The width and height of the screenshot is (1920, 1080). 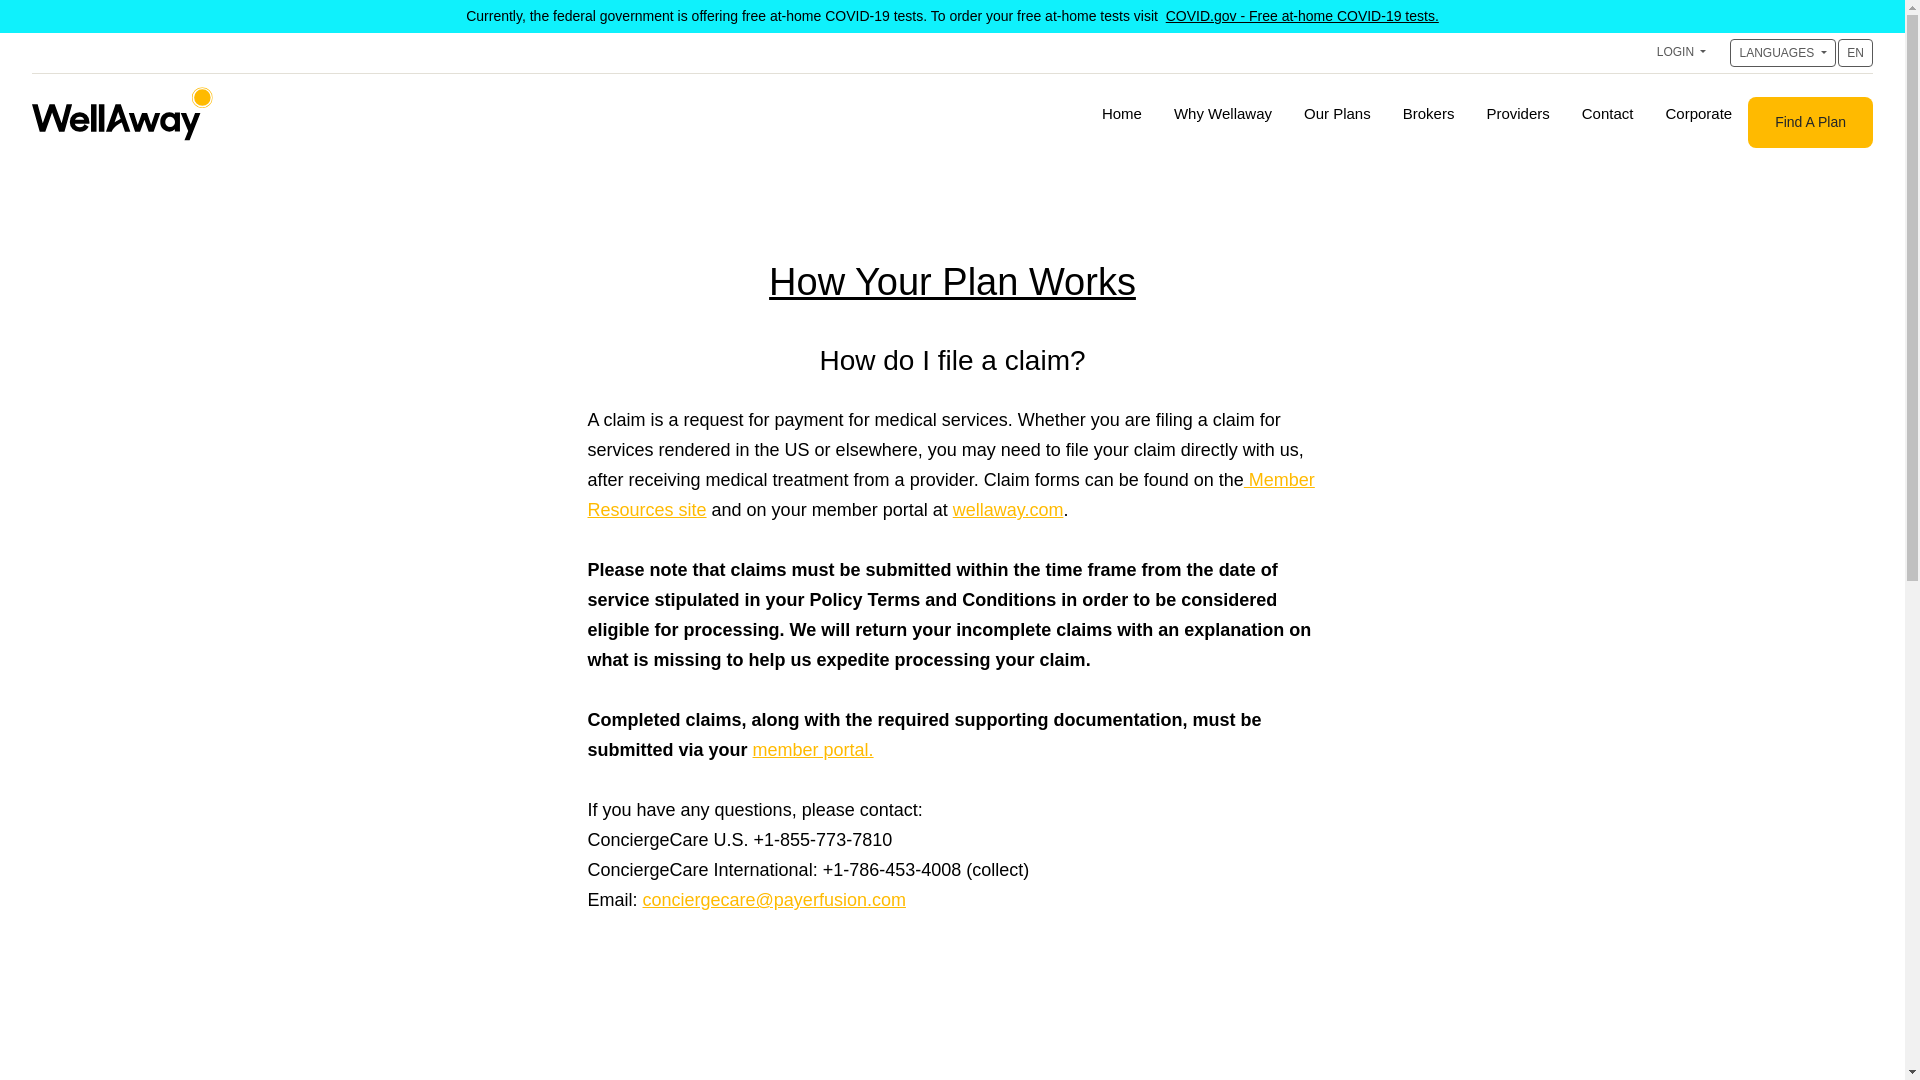 What do you see at coordinates (1855, 52) in the screenshot?
I see `EN` at bounding box center [1855, 52].